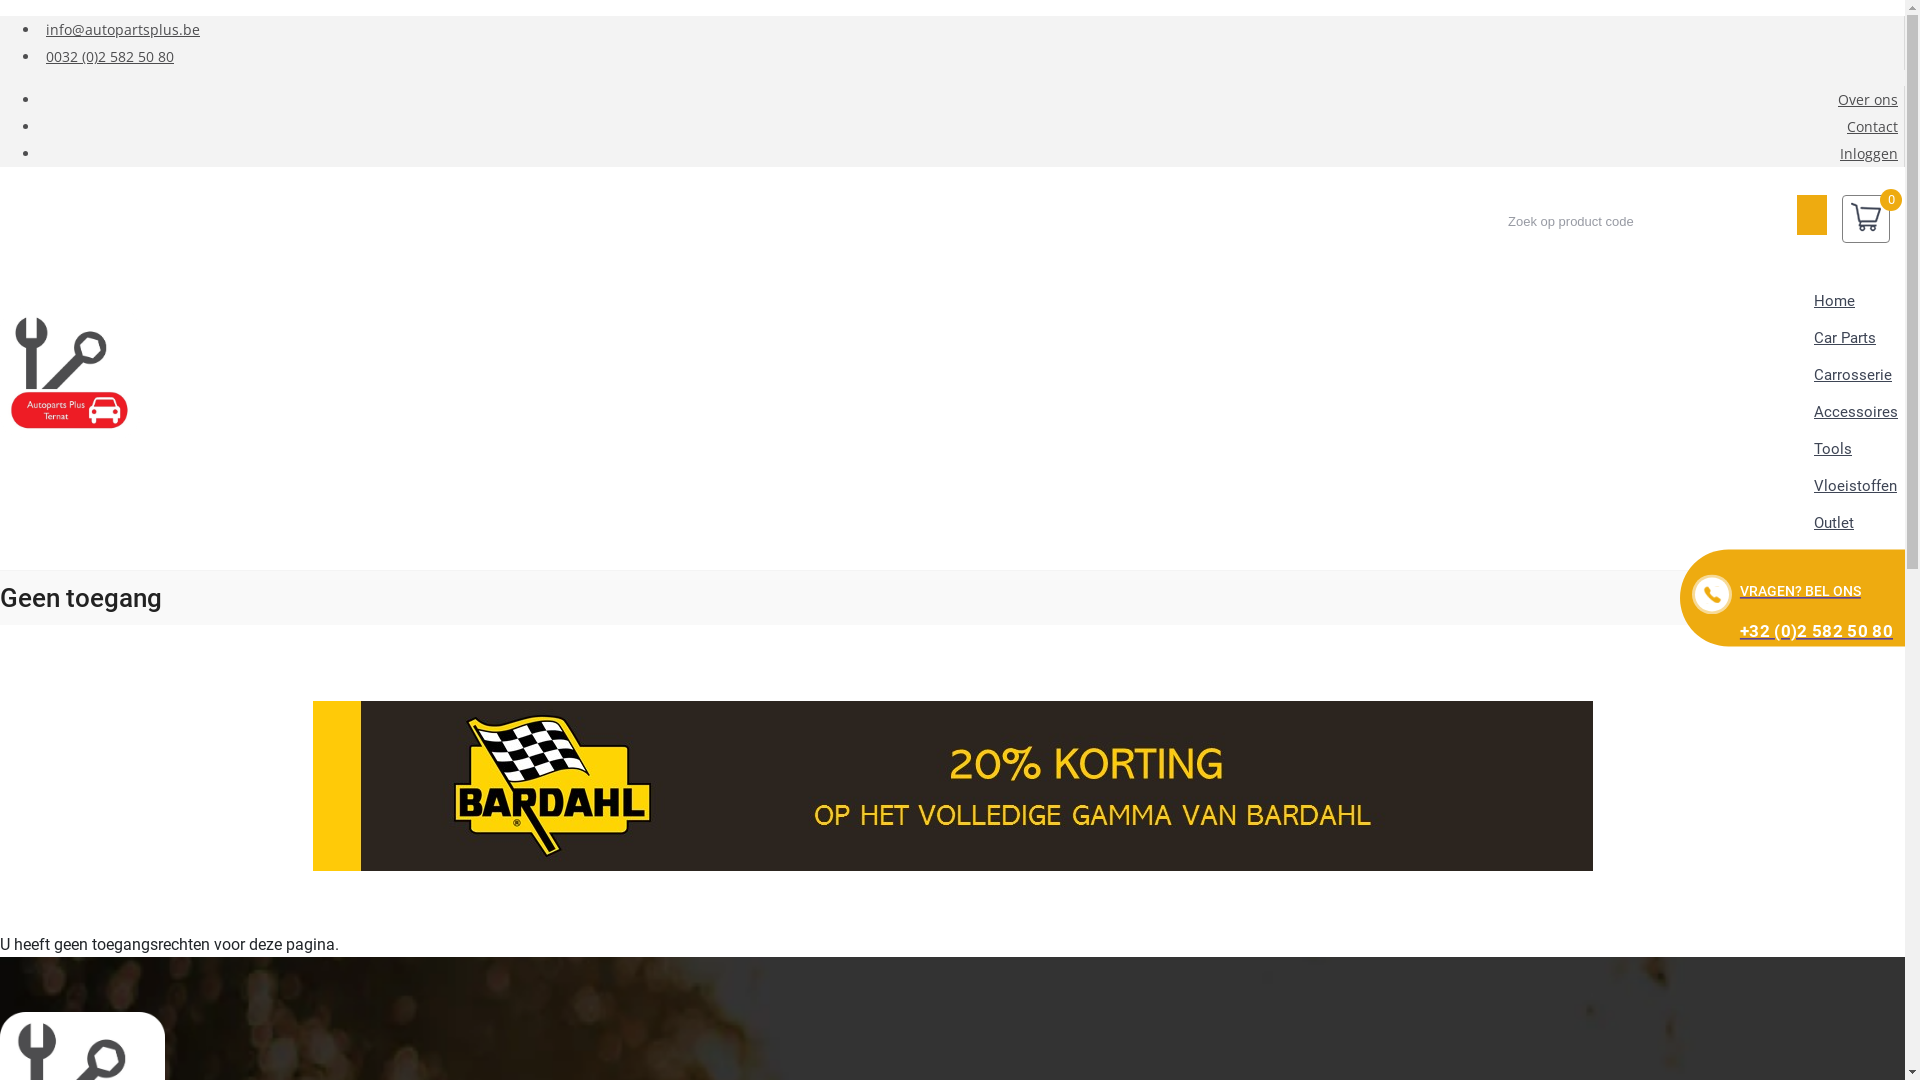 The width and height of the screenshot is (1920, 1080). I want to click on Home, so click(70, 376).